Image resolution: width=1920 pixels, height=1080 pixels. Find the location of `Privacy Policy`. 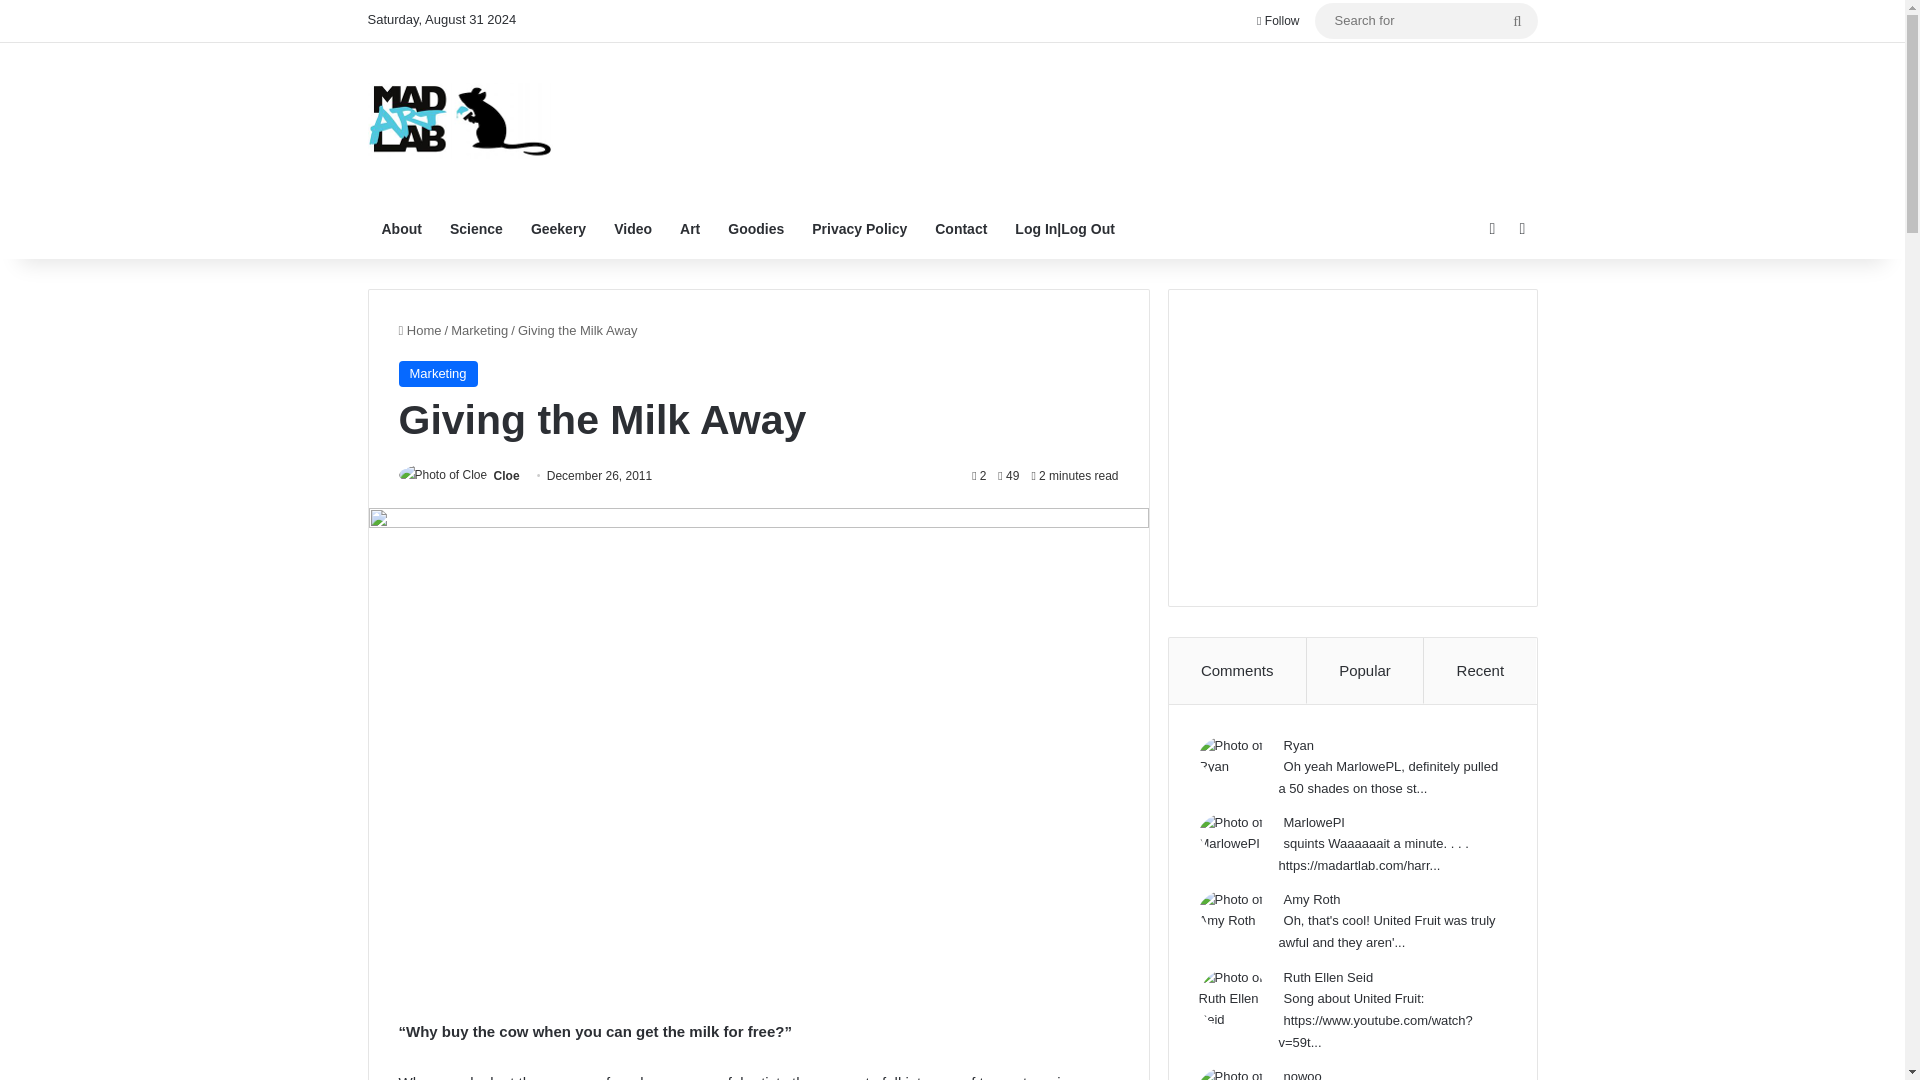

Privacy Policy is located at coordinates (860, 228).